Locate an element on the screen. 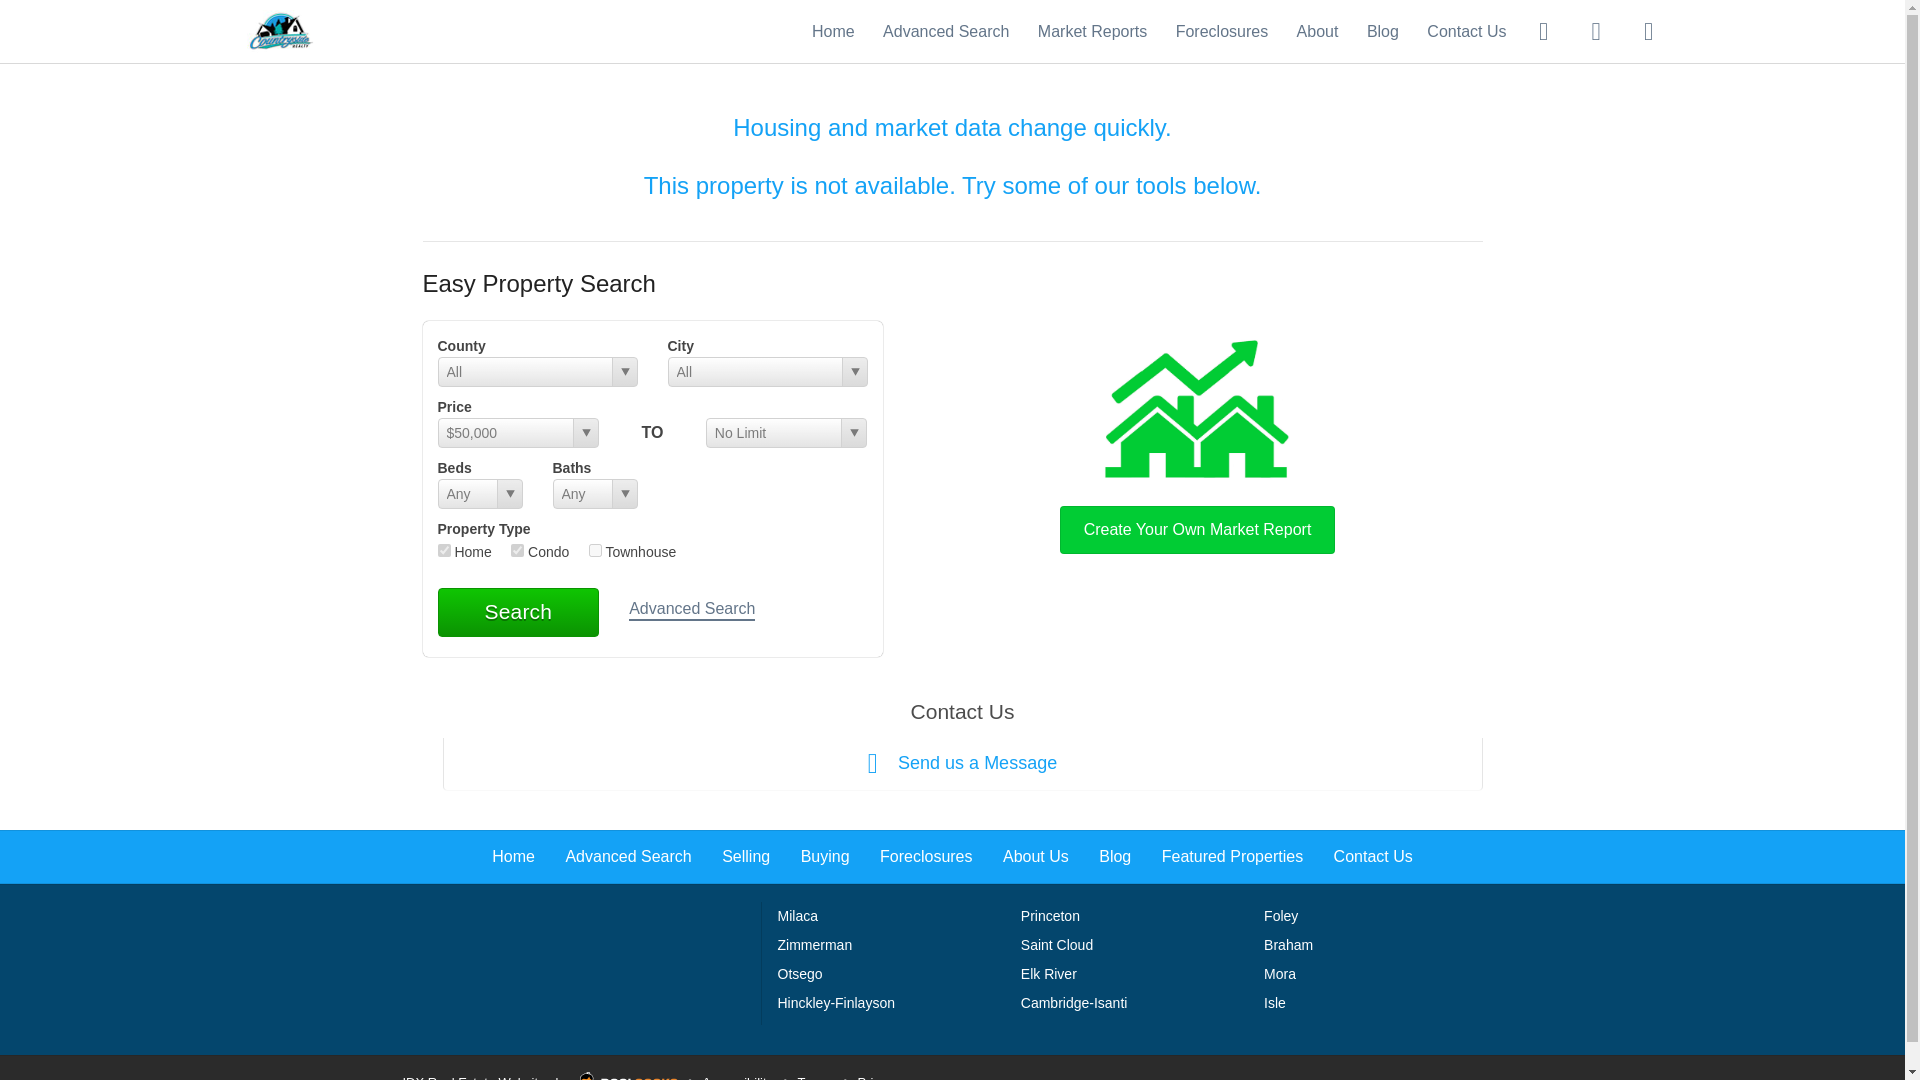 The height and width of the screenshot is (1080, 1920). Home is located at coordinates (513, 856).